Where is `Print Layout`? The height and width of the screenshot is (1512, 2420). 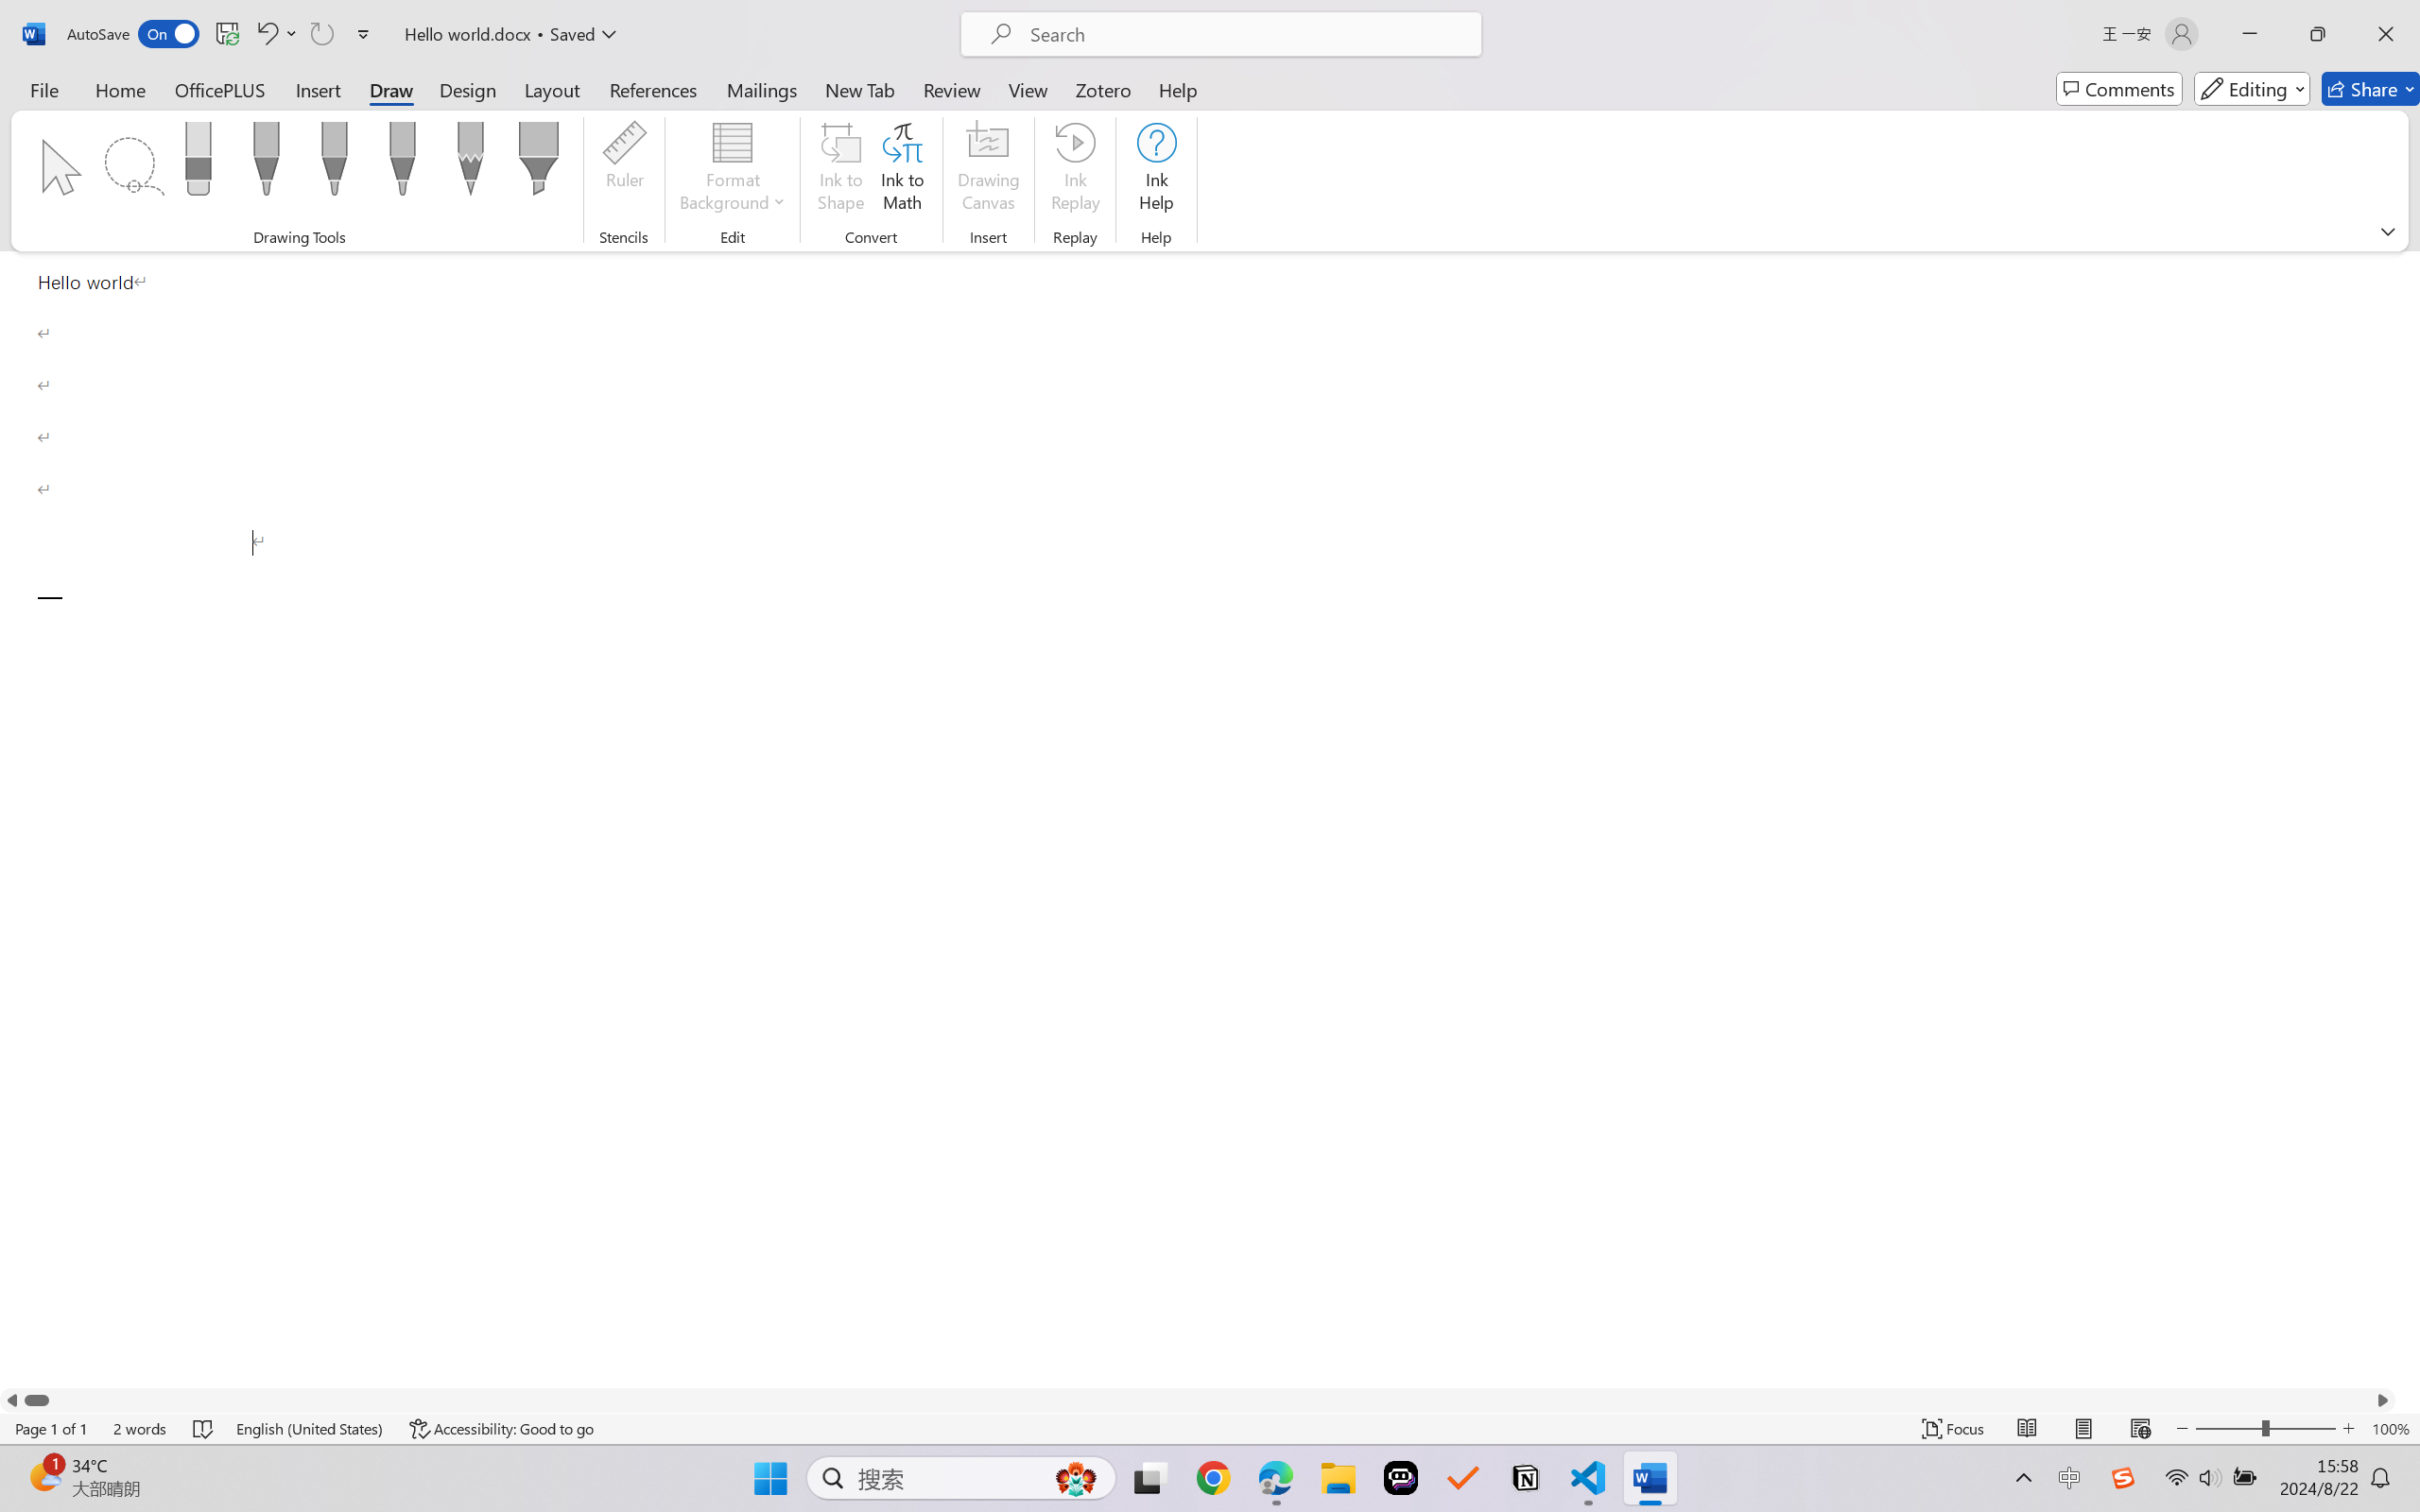 Print Layout is located at coordinates (2084, 1429).